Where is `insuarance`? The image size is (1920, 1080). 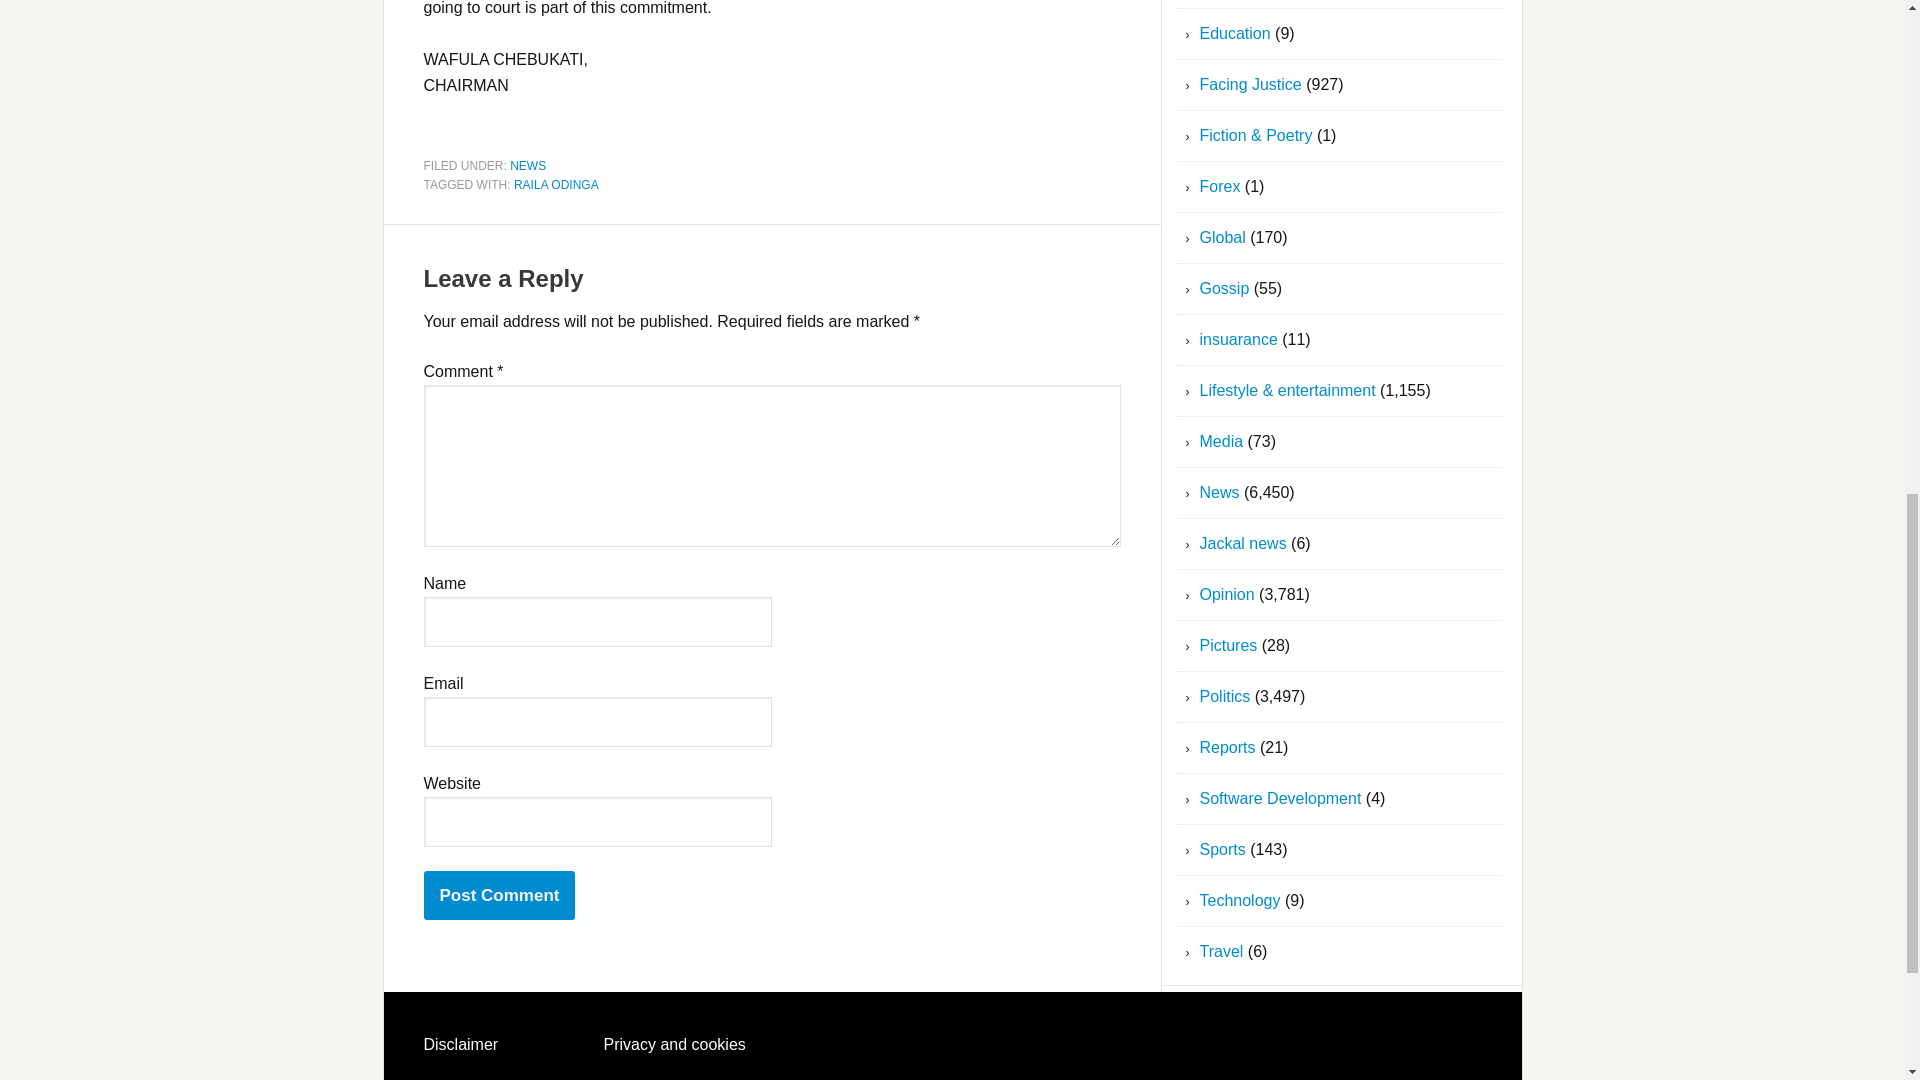 insuarance is located at coordinates (1239, 338).